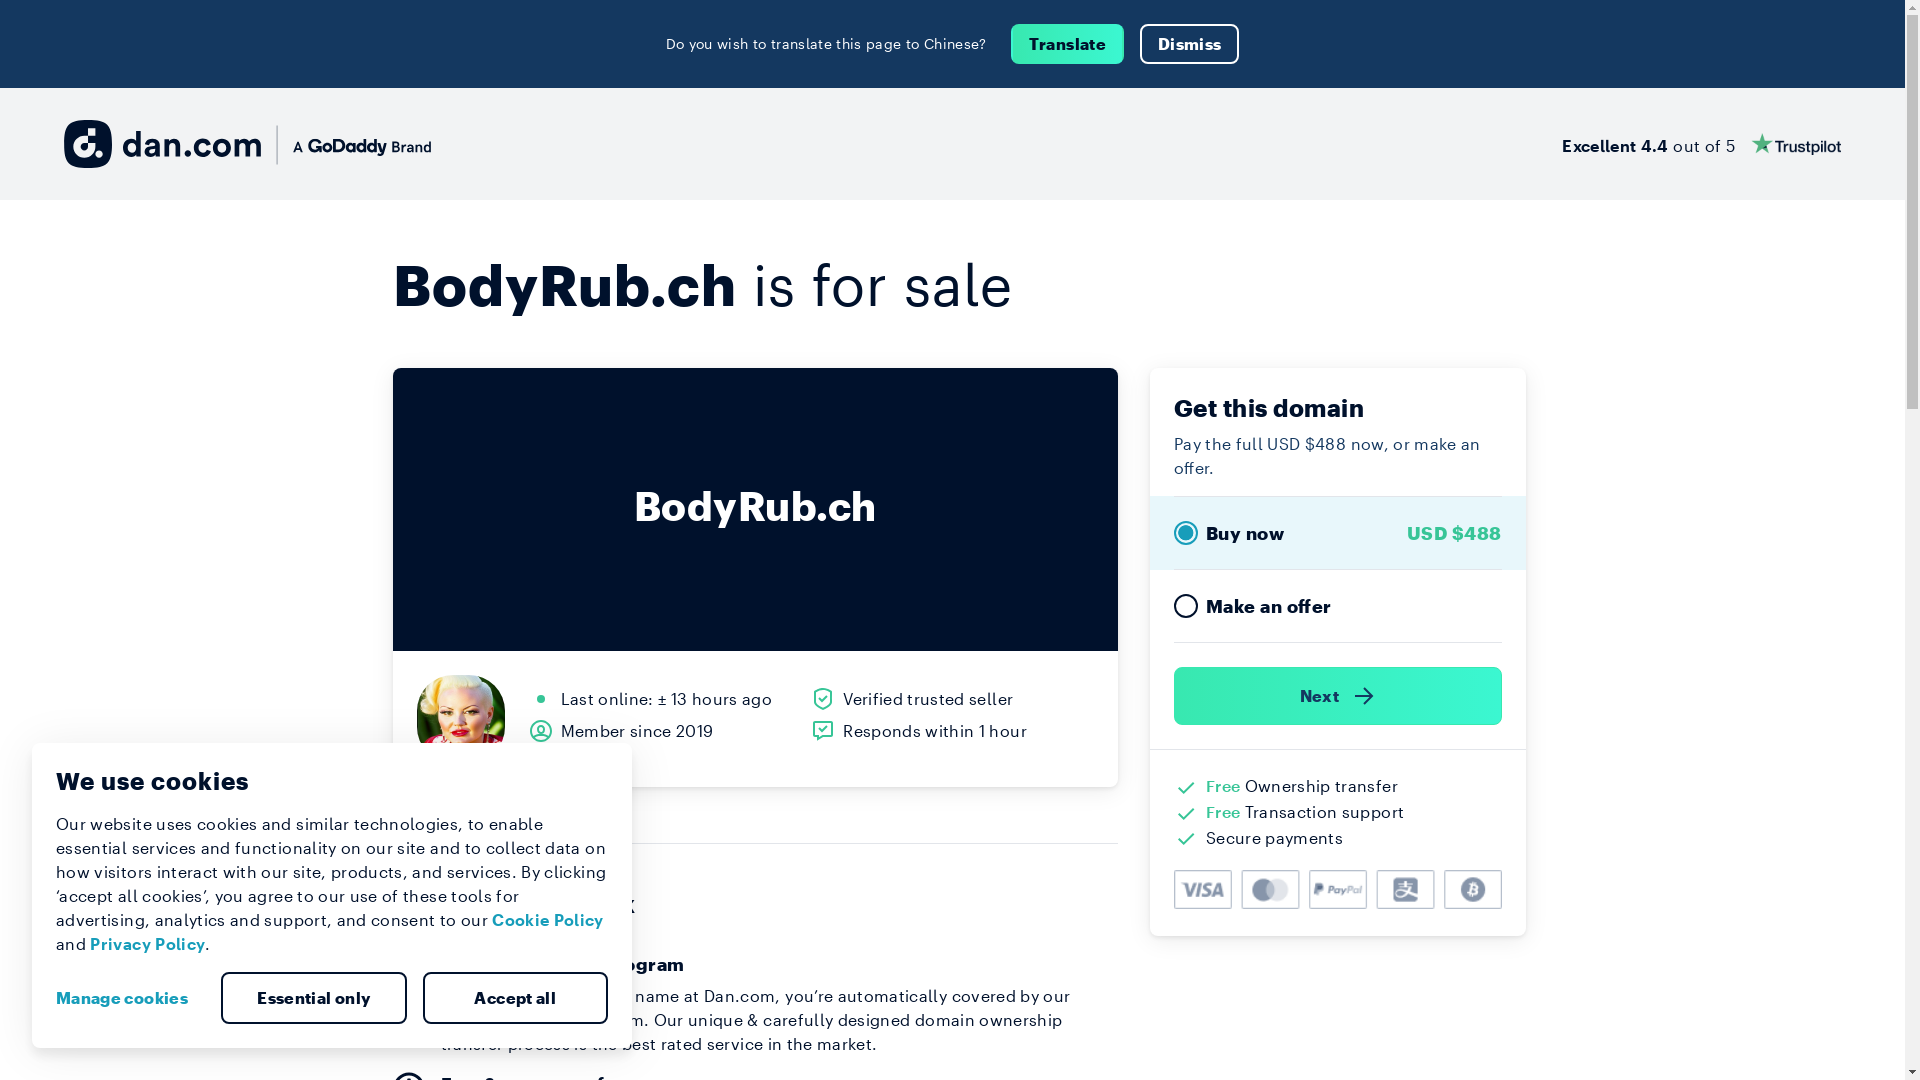 This screenshot has width=1920, height=1080. I want to click on Privacy Policy, so click(148, 944).